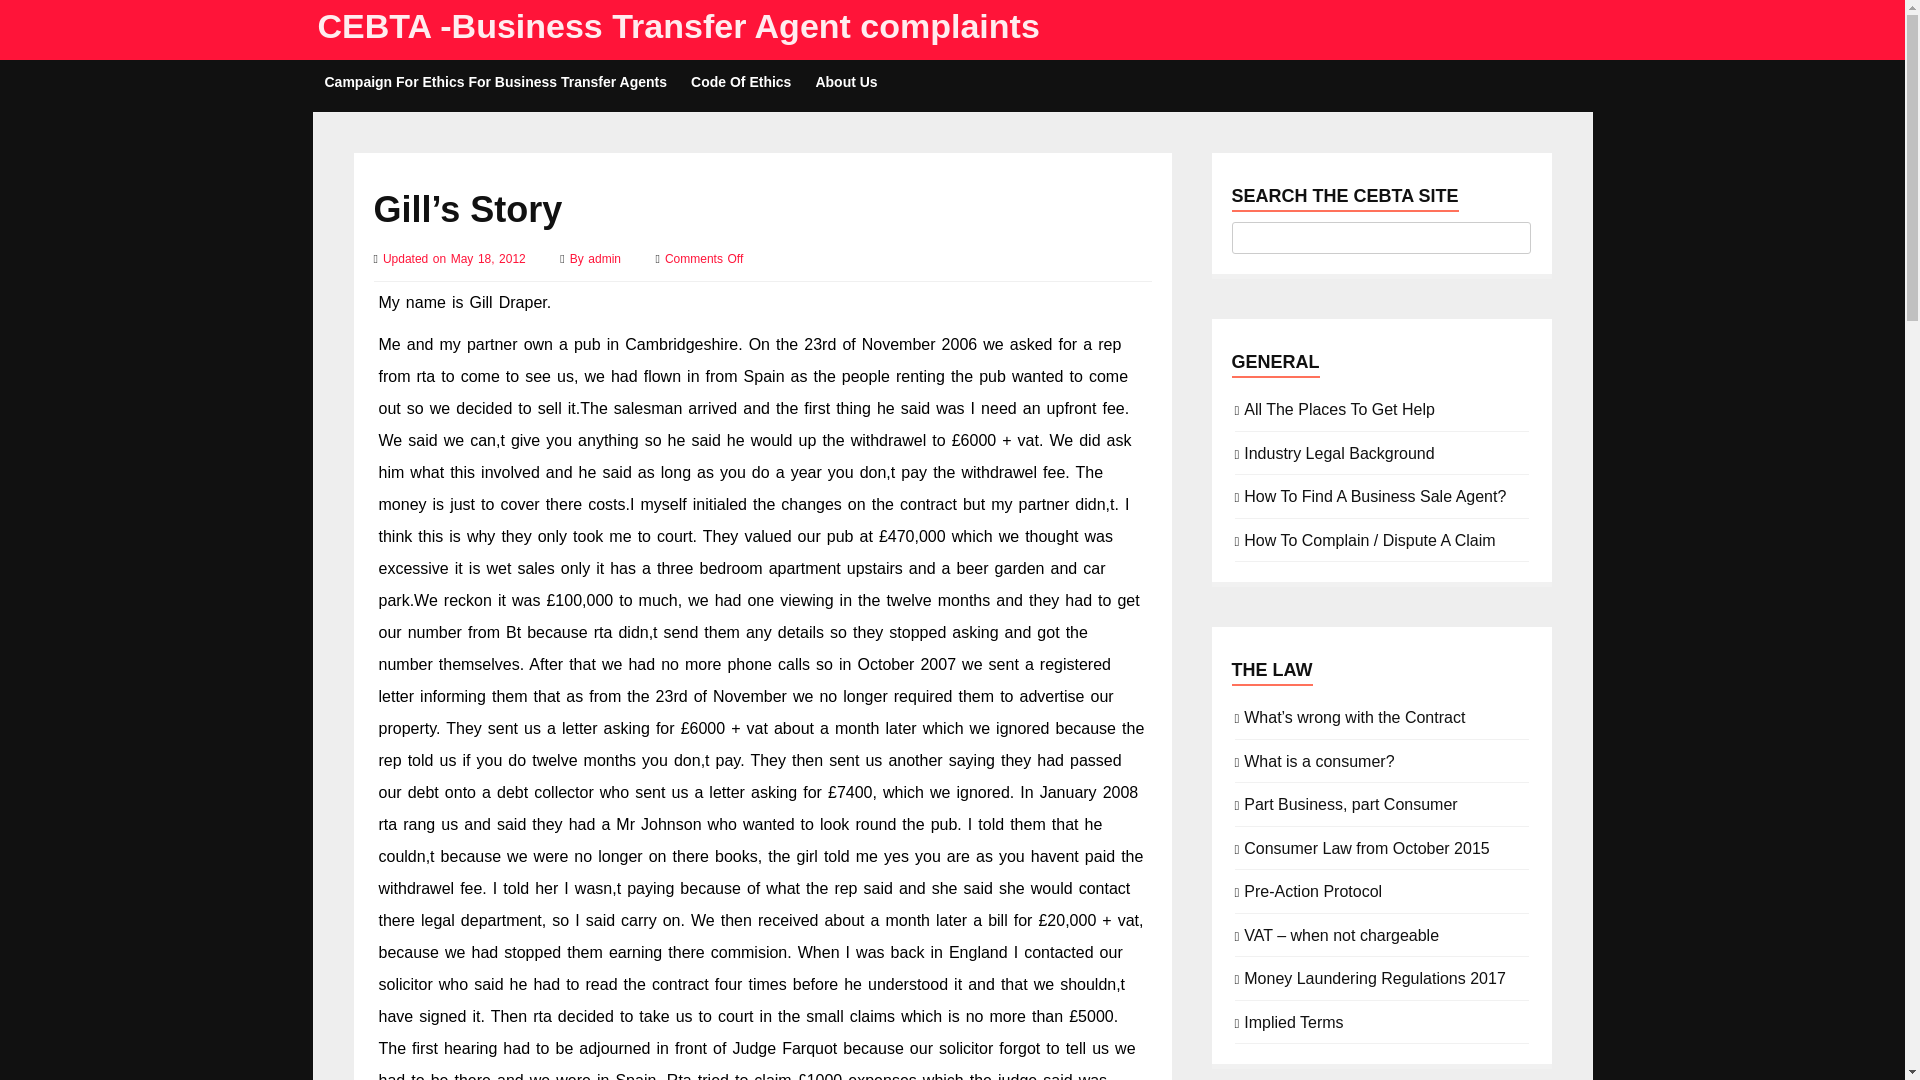 The height and width of the screenshot is (1080, 1920). What do you see at coordinates (740, 82) in the screenshot?
I see `Code Of Ethics` at bounding box center [740, 82].